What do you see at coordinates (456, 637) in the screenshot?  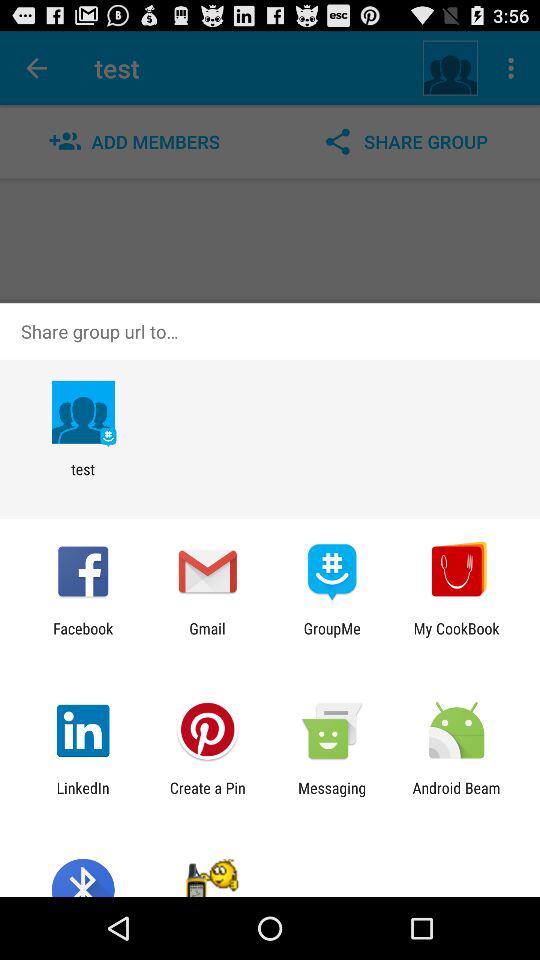 I see `tap the icon next to the groupme` at bounding box center [456, 637].